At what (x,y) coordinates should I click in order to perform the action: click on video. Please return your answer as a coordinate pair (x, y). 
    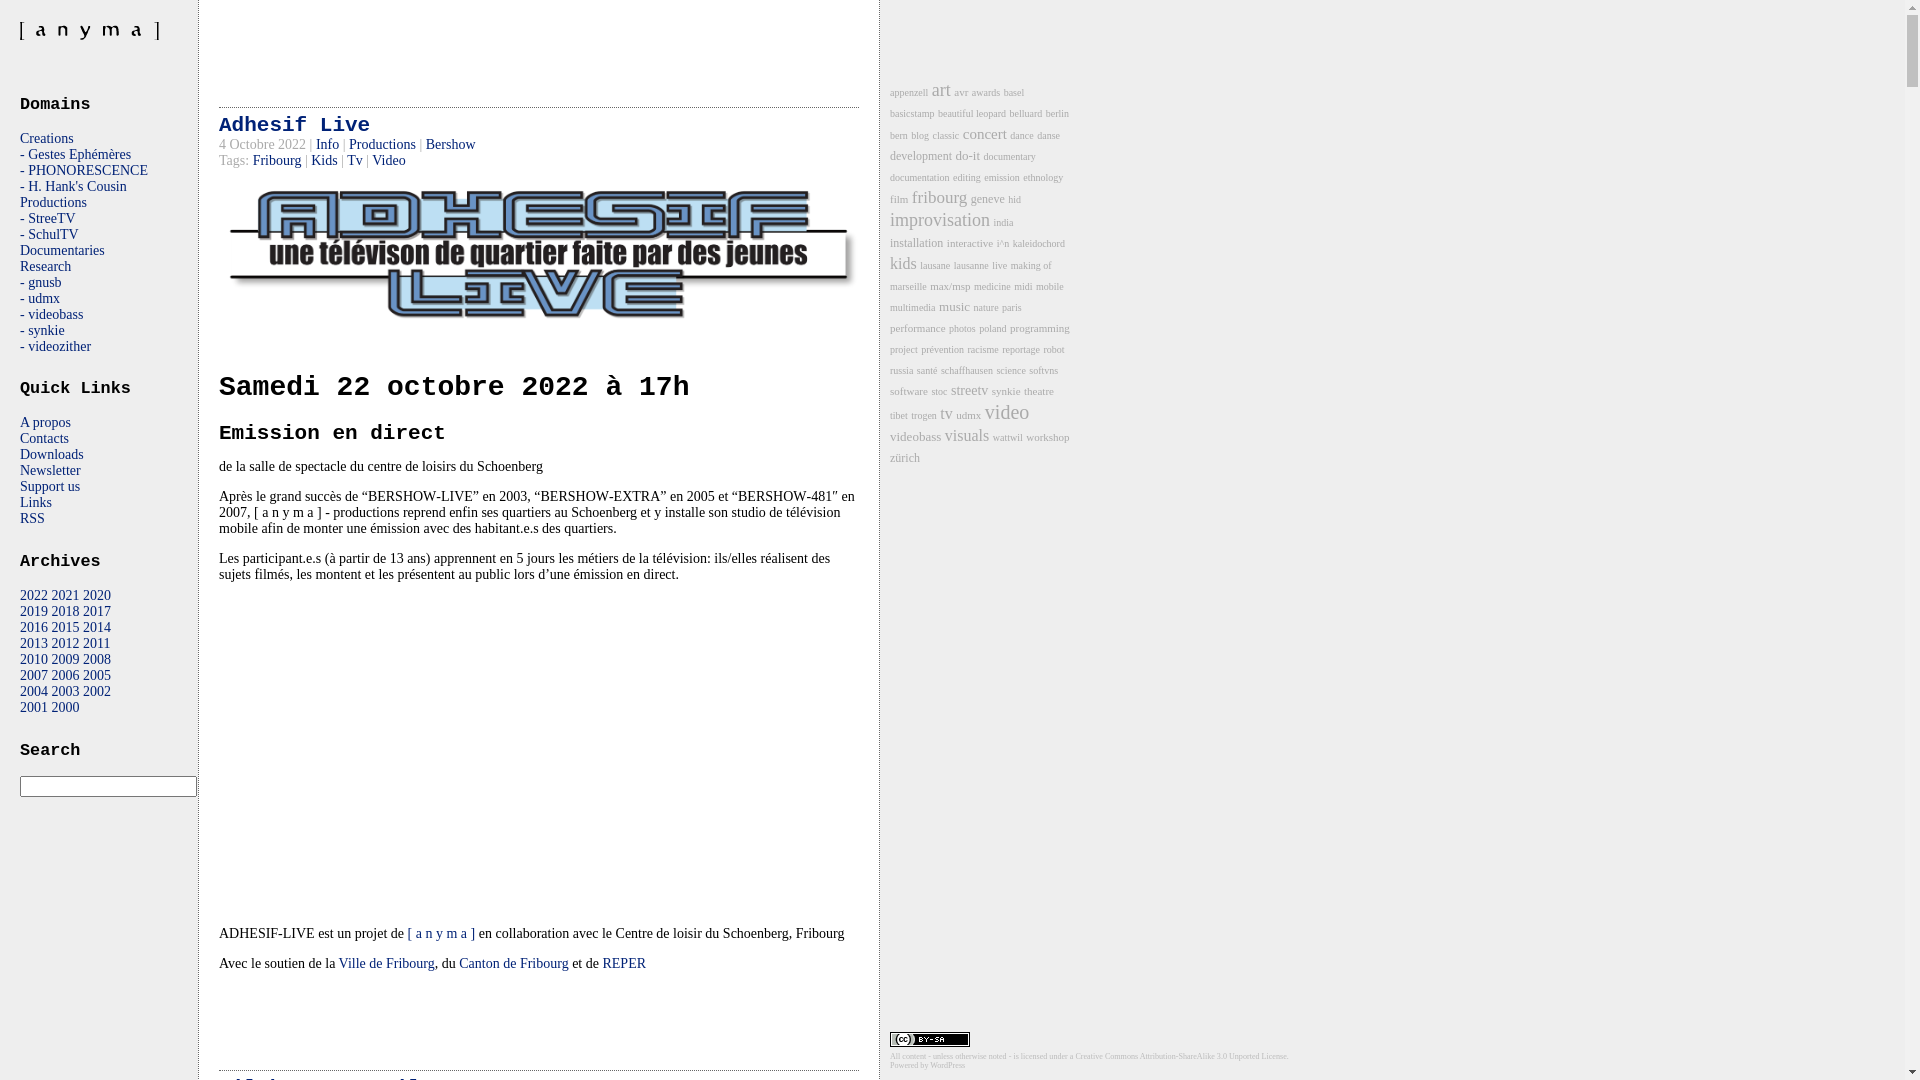
    Looking at the image, I should click on (1007, 412).